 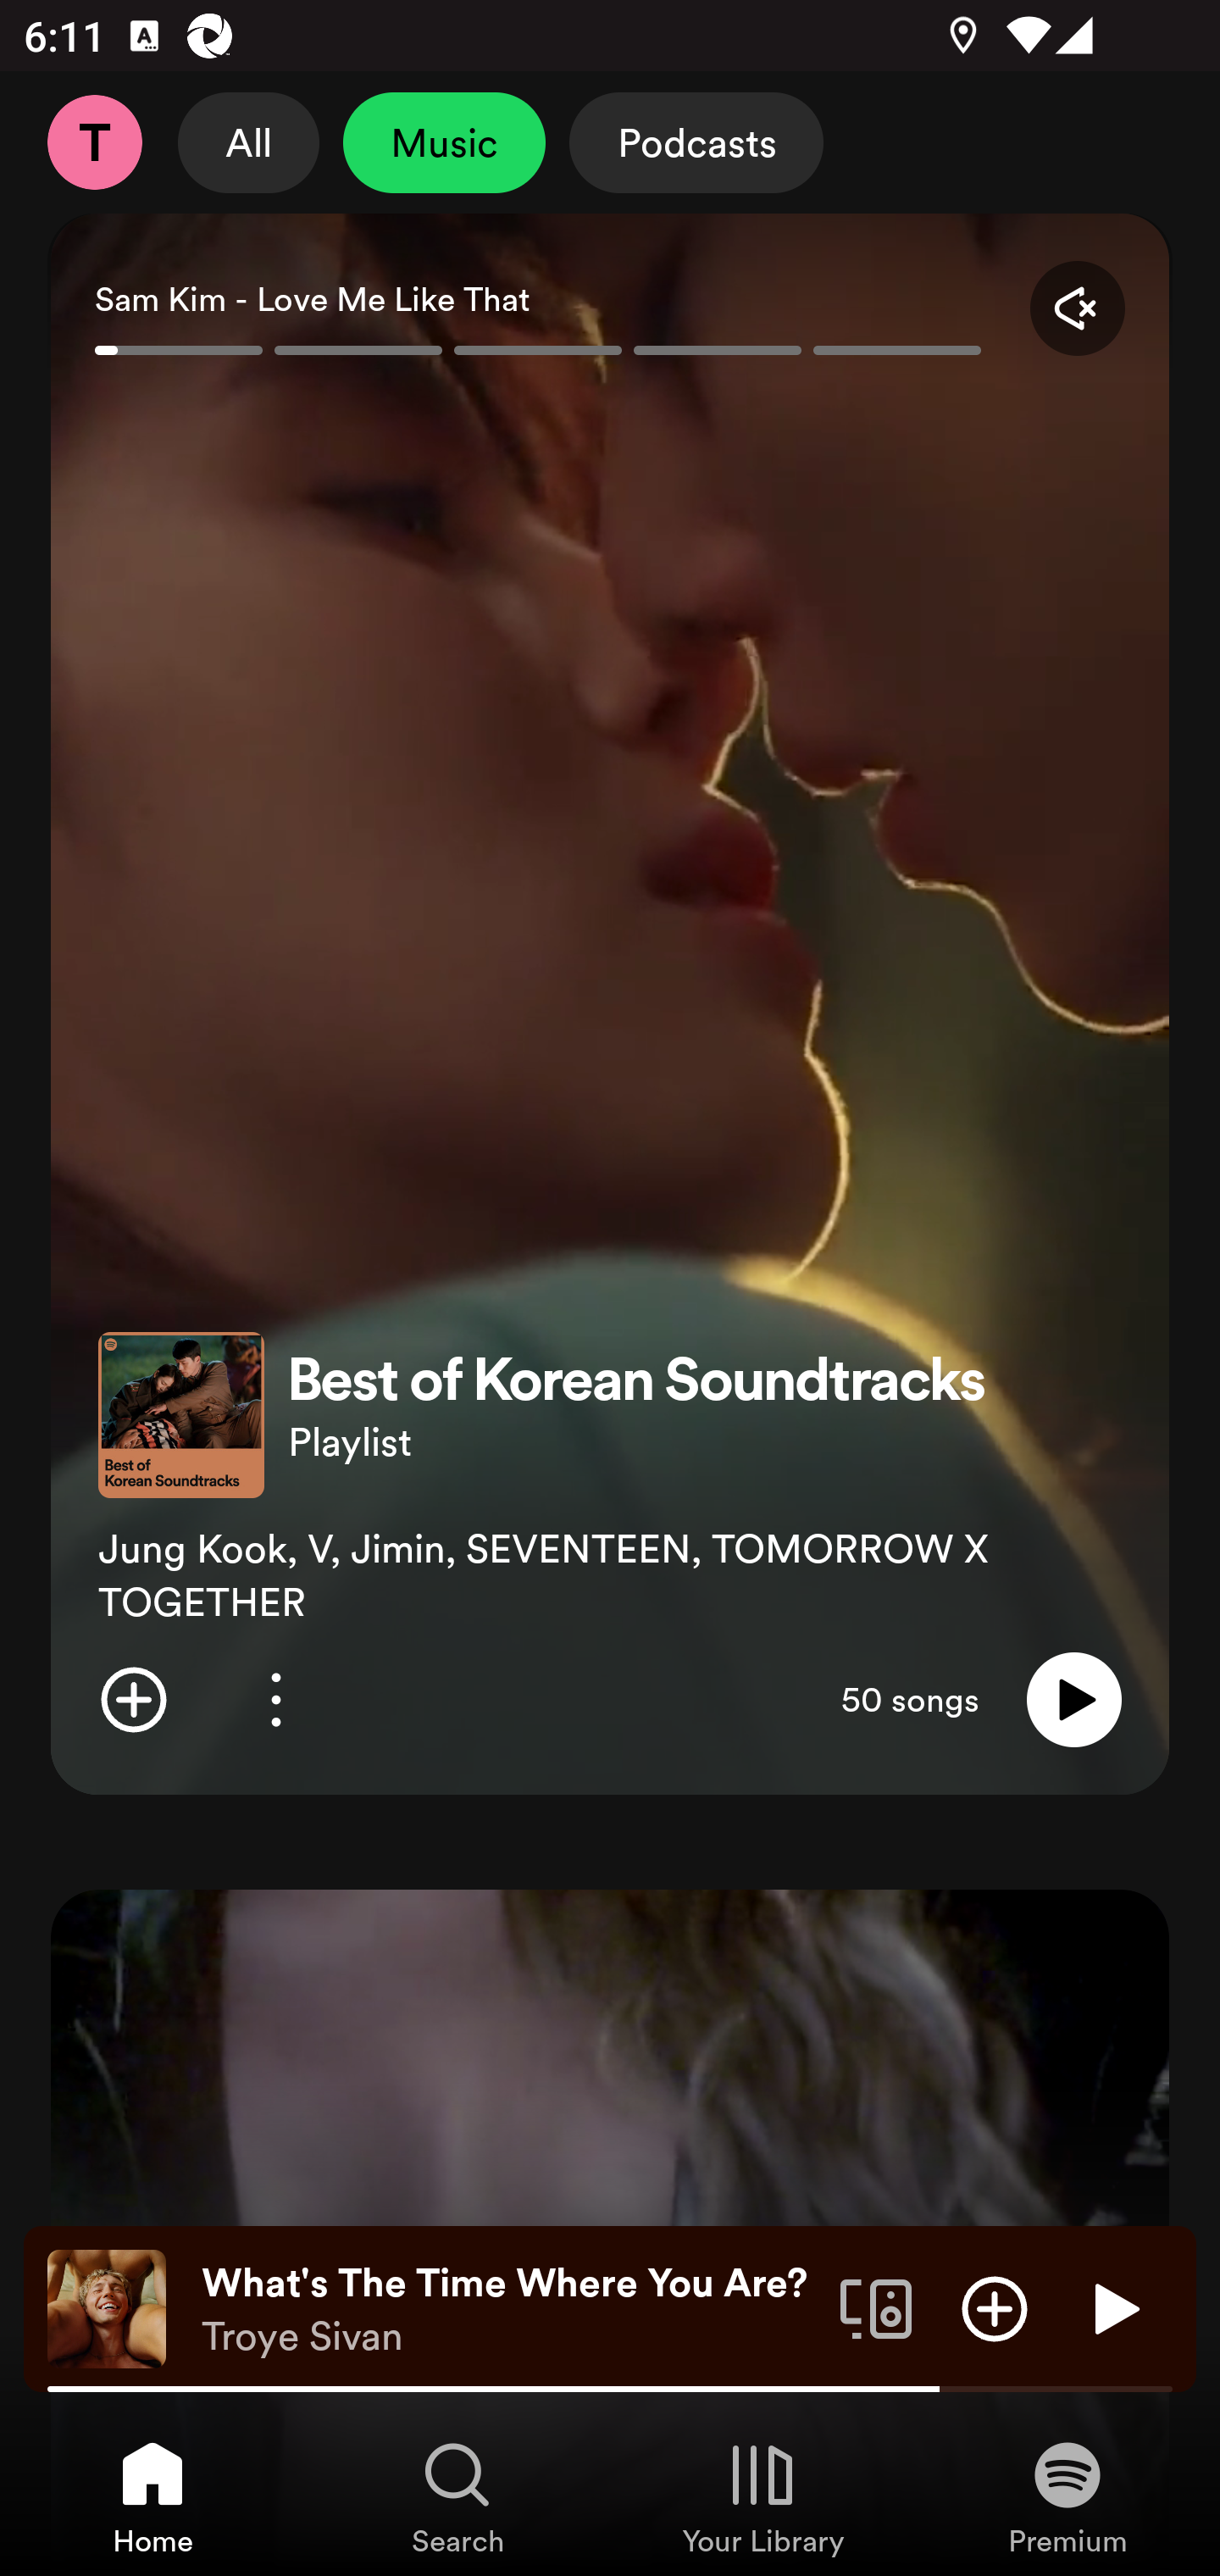 What do you see at coordinates (457, 2496) in the screenshot?
I see `Search, Tab 2 of 4 Search Search` at bounding box center [457, 2496].